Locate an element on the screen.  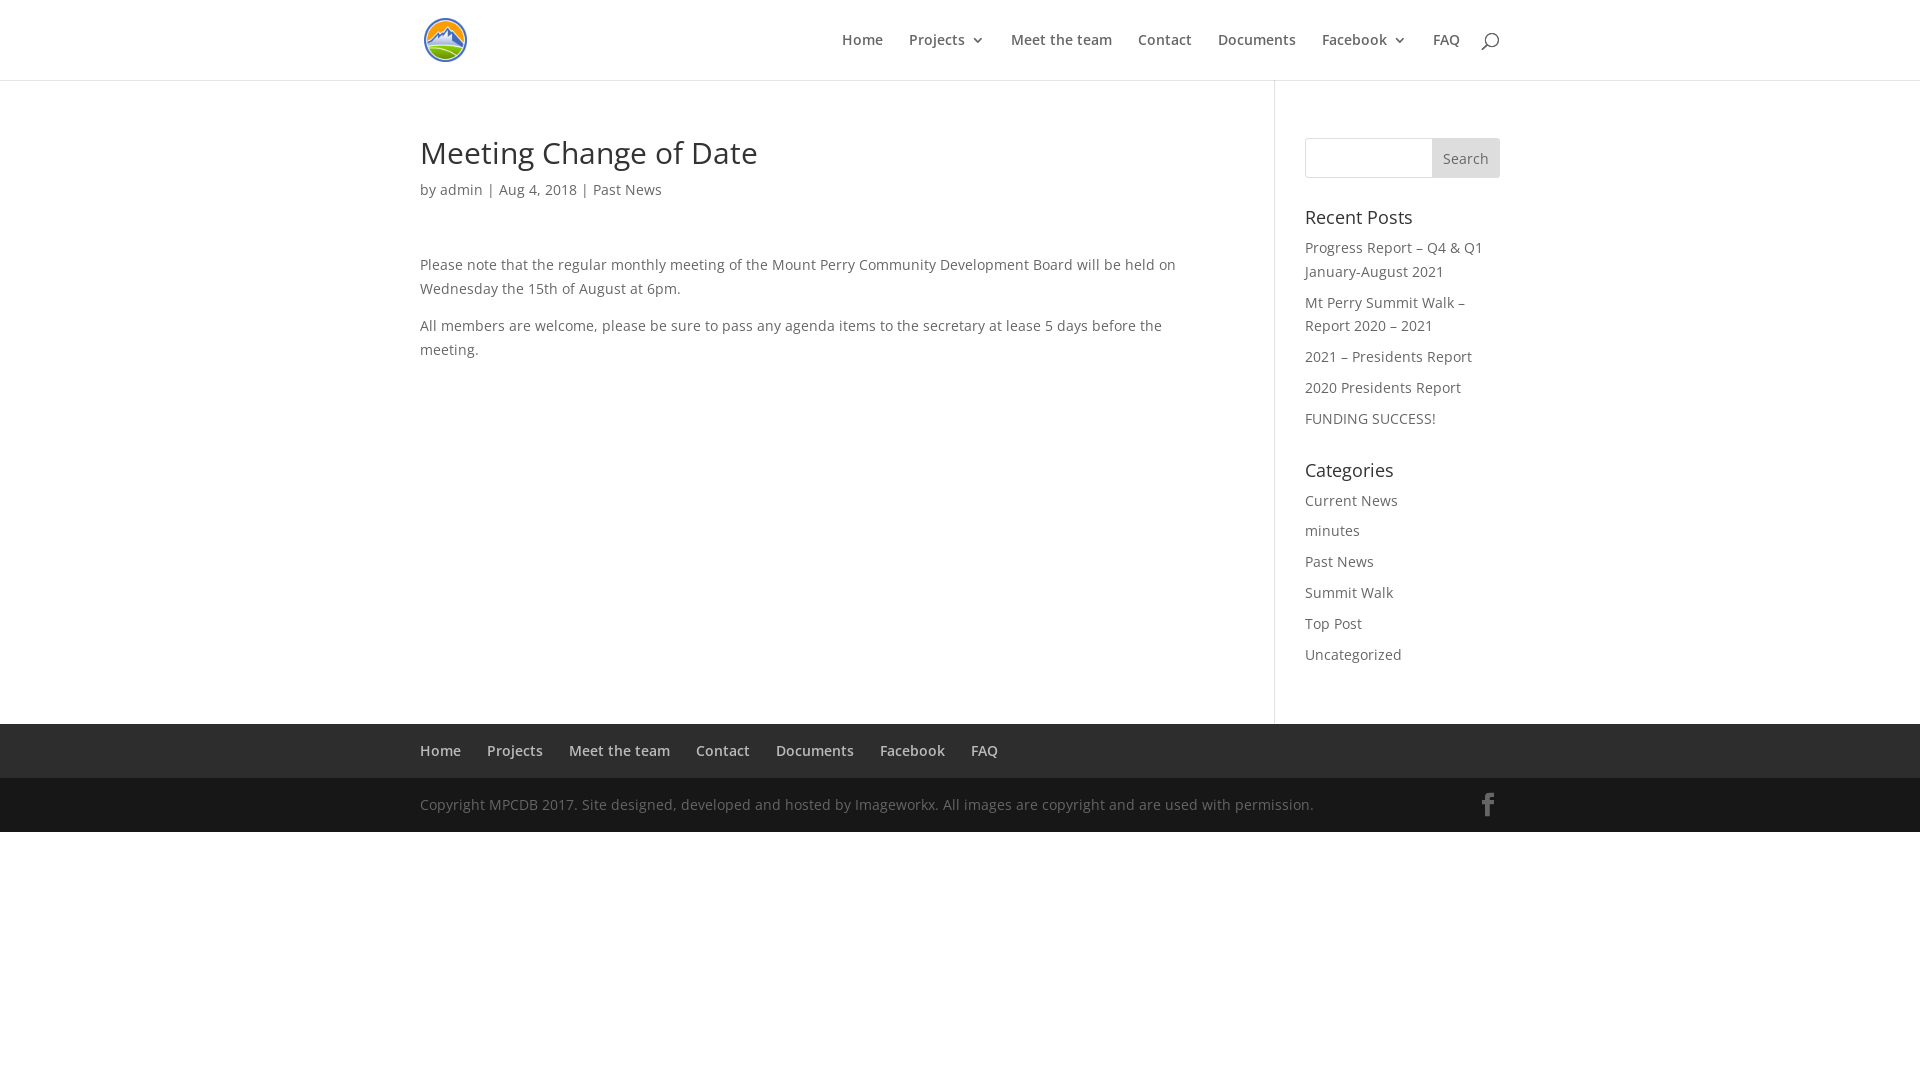
Documents is located at coordinates (815, 750).